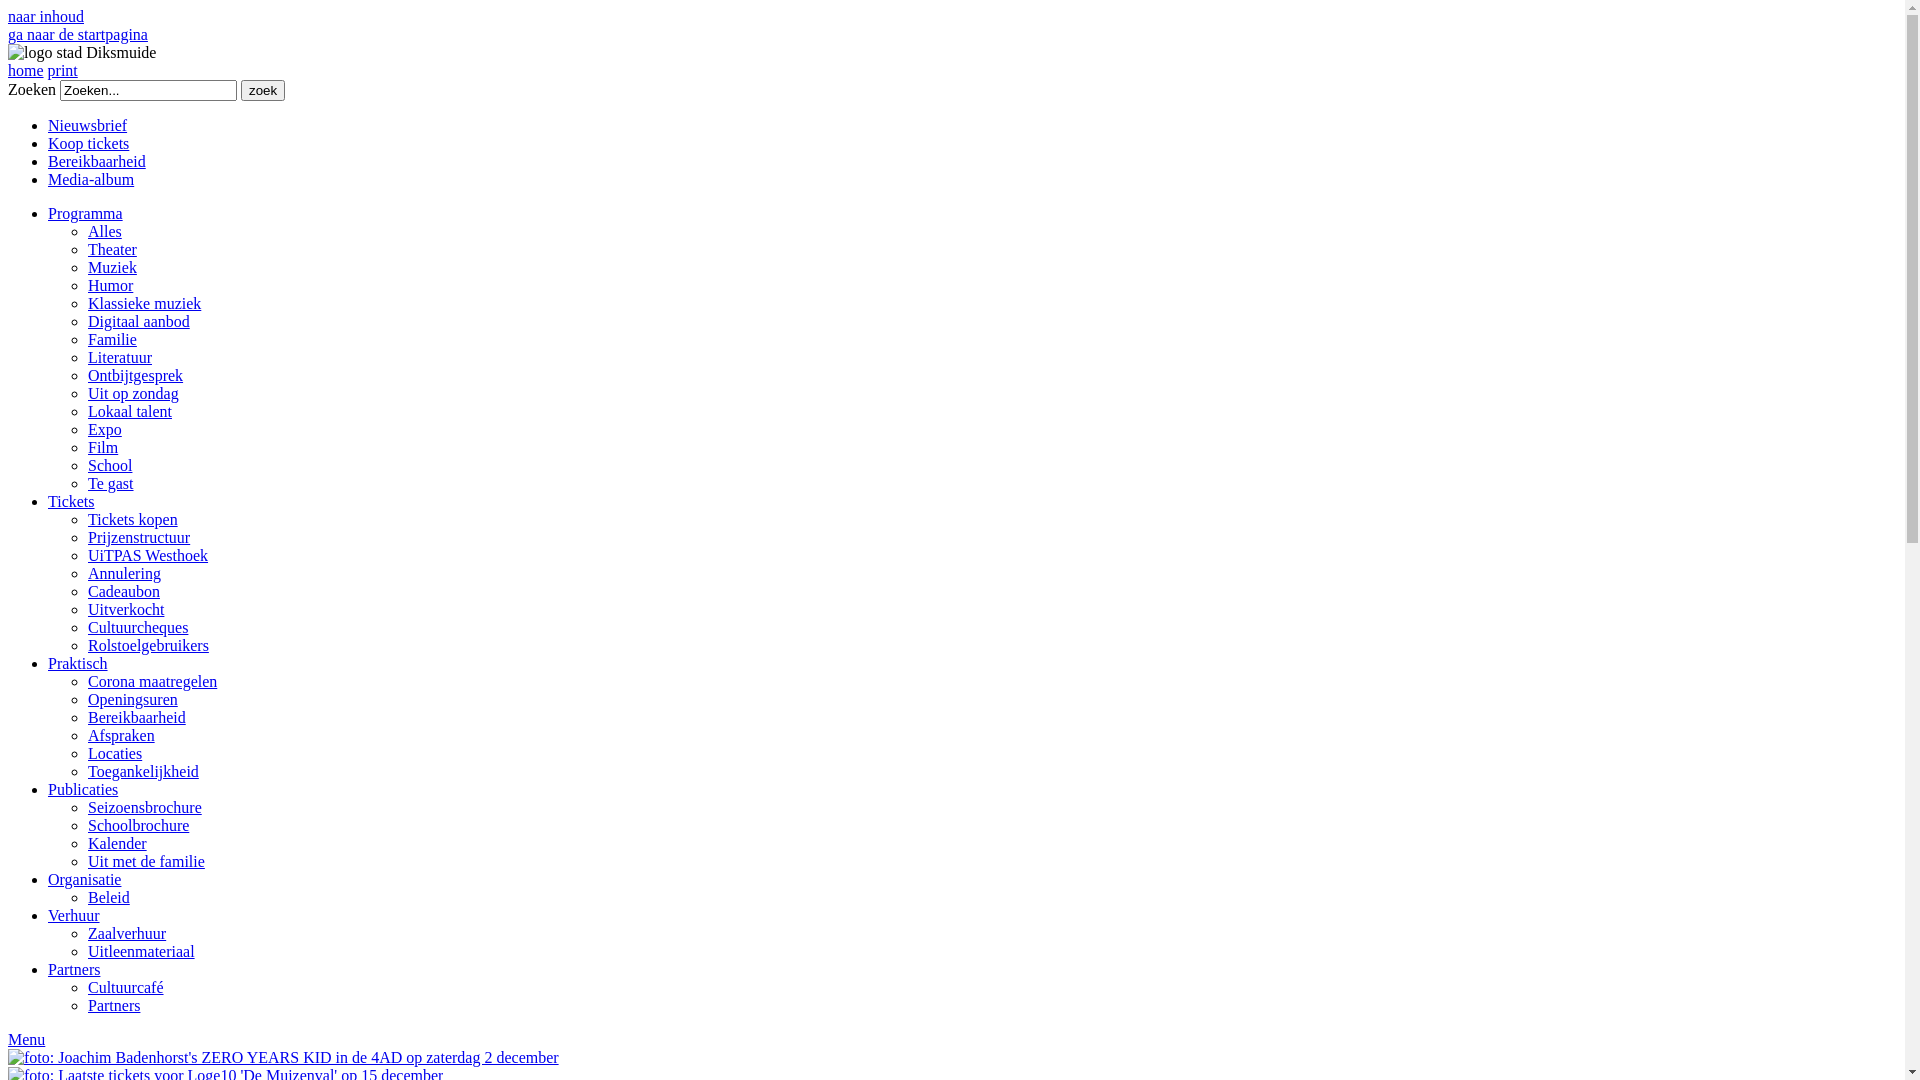 The image size is (1920, 1080). Describe the element at coordinates (103, 448) in the screenshot. I see `Film` at that location.